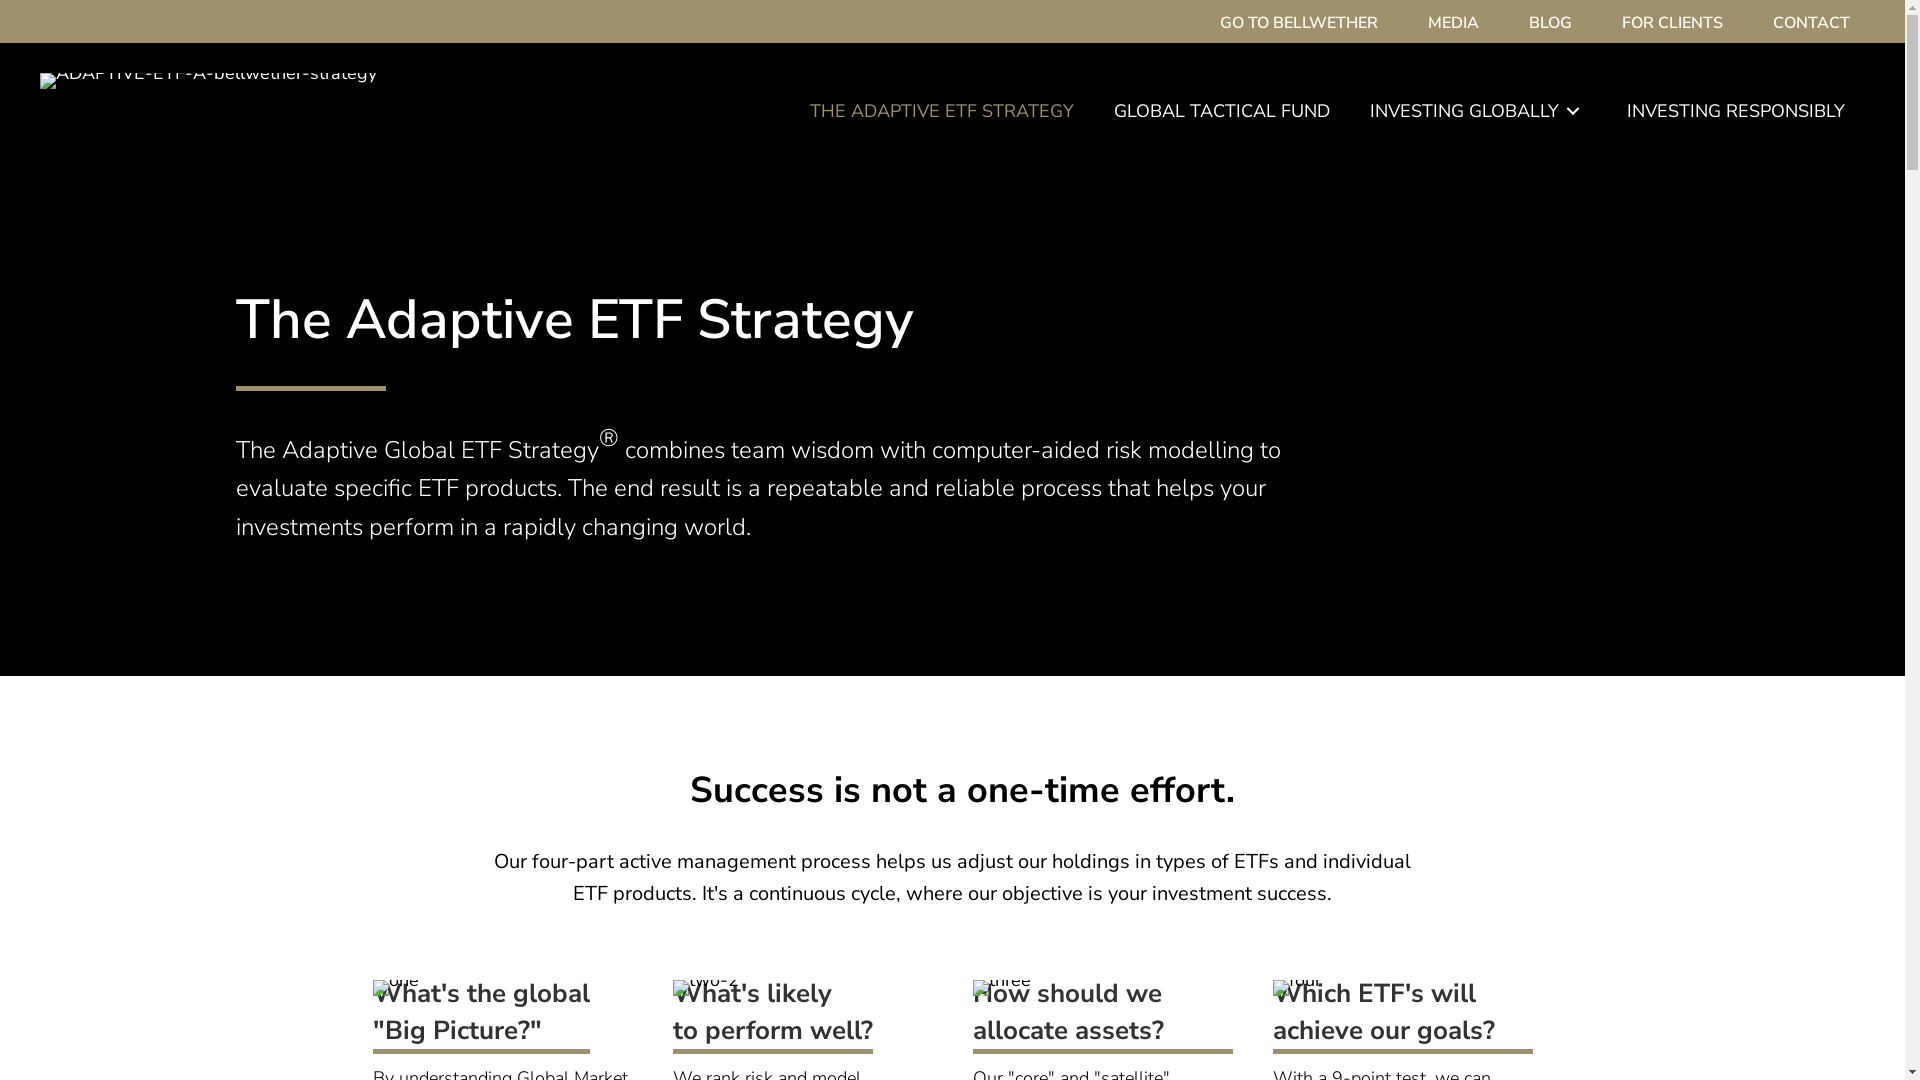 The image size is (1920, 1080). I want to click on MEDIA, so click(1464, 24).